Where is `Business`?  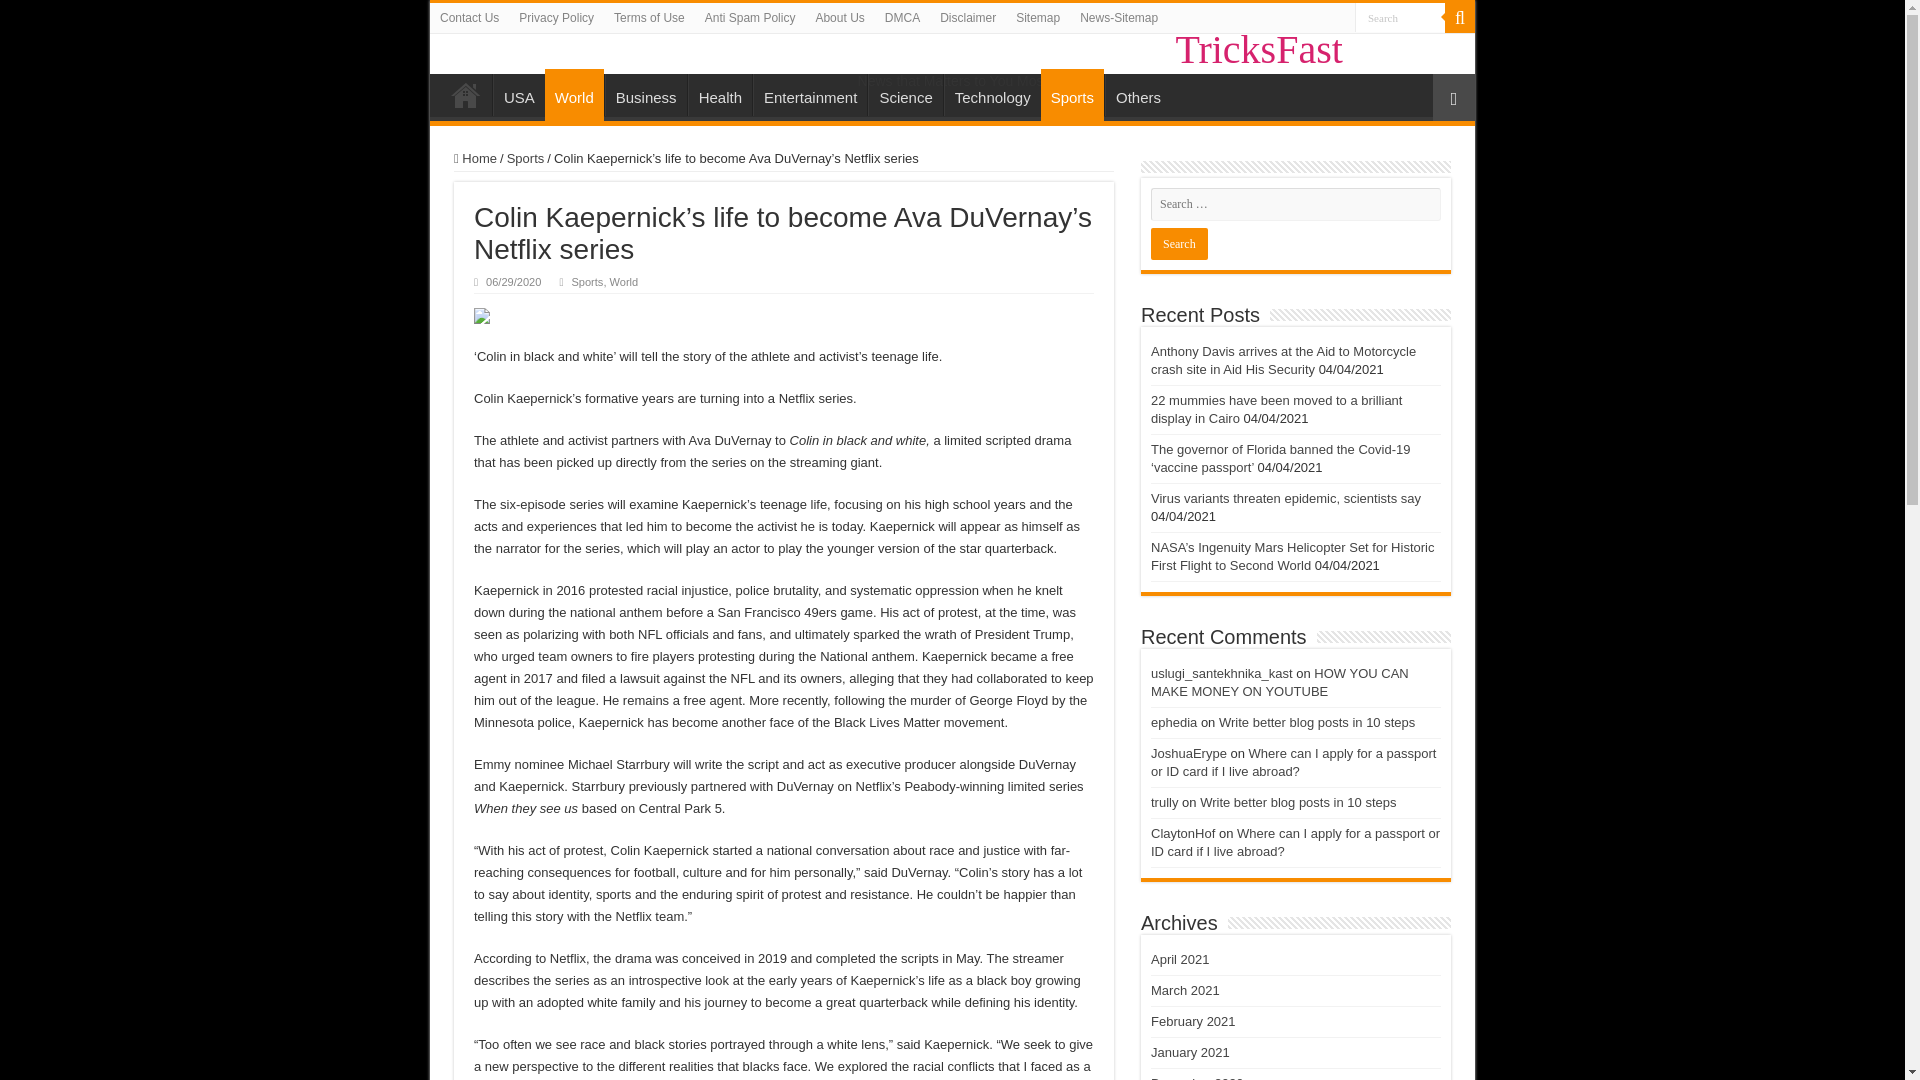 Business is located at coordinates (646, 94).